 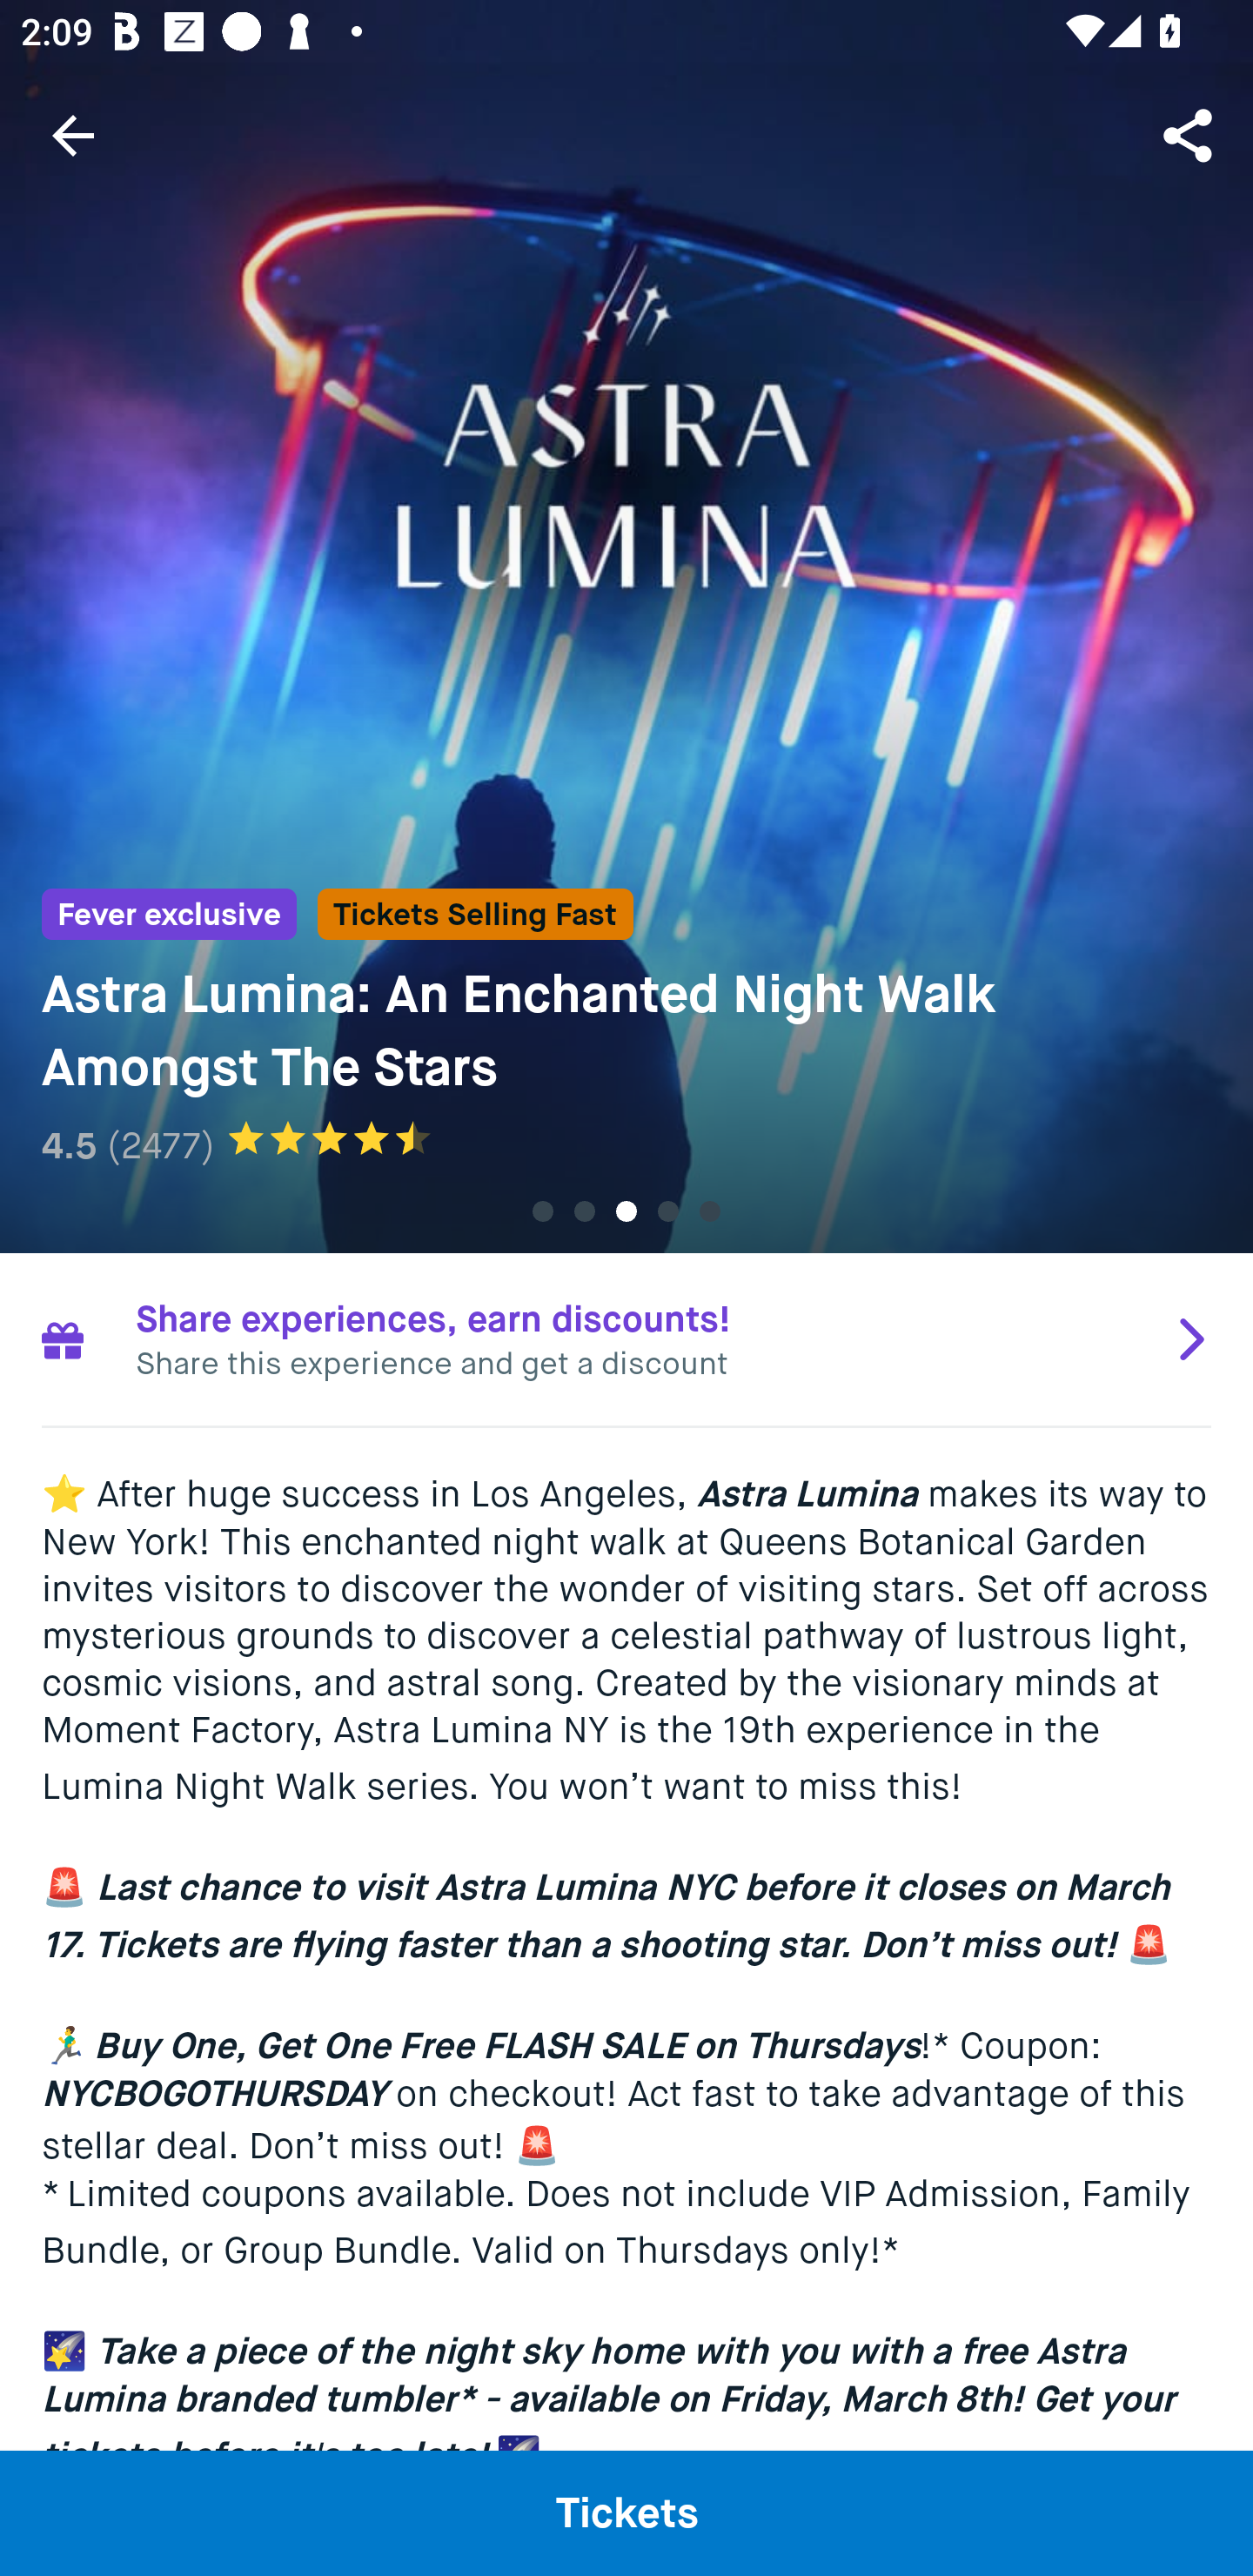 I want to click on Share, so click(x=1190, y=134).